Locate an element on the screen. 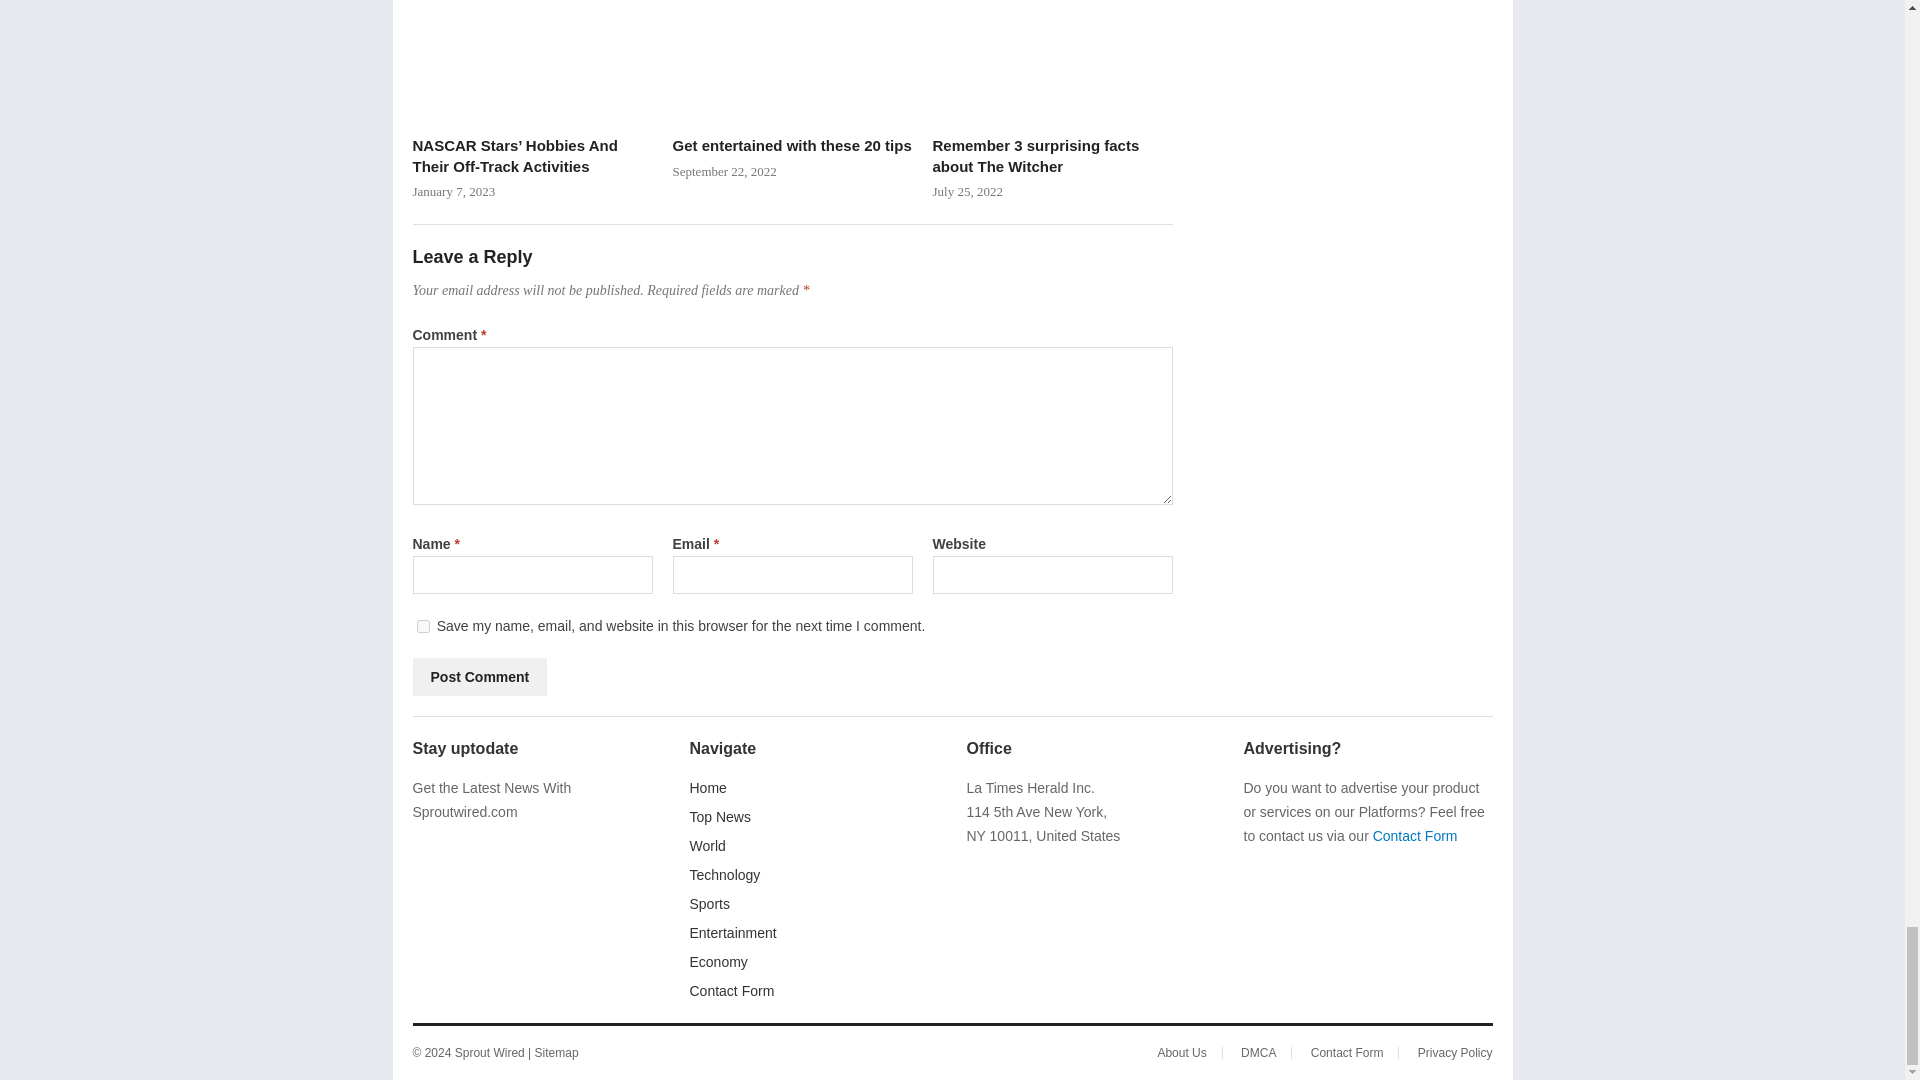 The height and width of the screenshot is (1080, 1920). Get entertained with these 20 tips is located at coordinates (792, 62).